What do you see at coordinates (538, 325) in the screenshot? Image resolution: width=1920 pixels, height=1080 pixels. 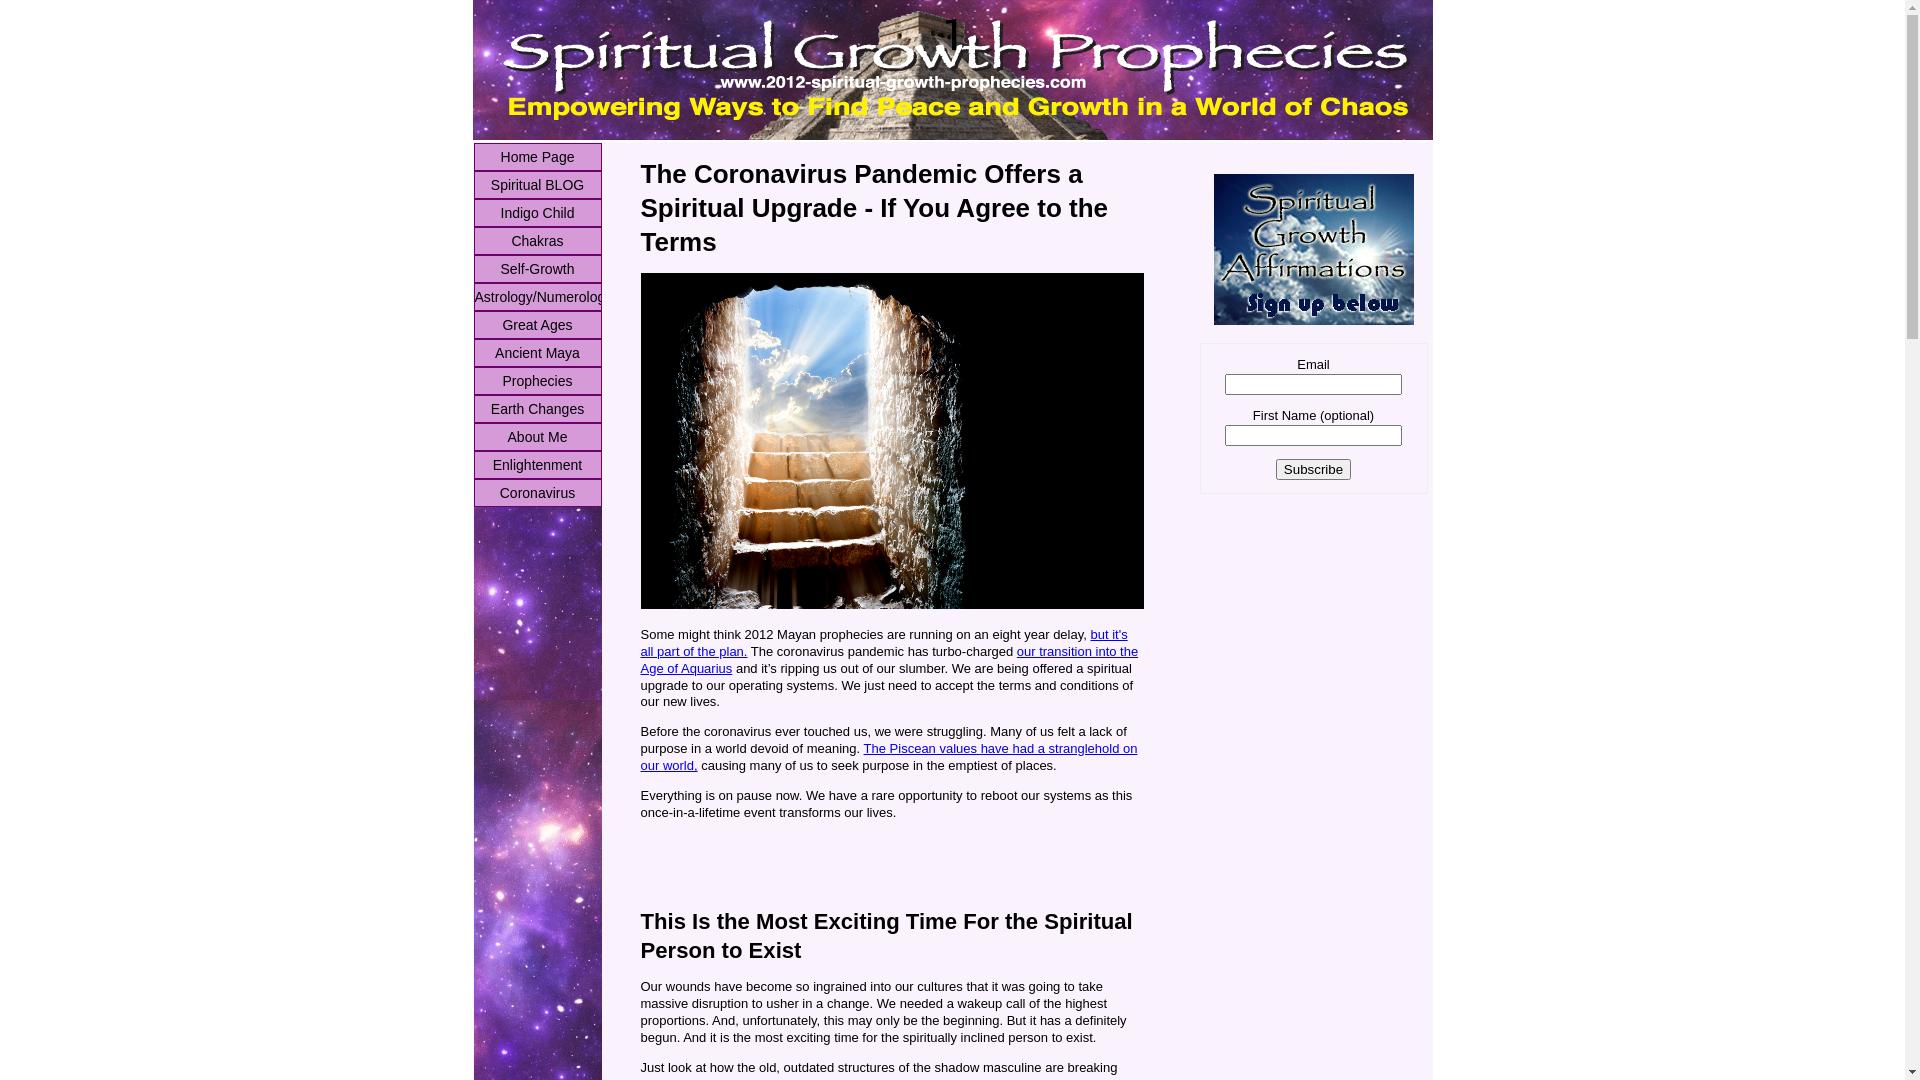 I see `Great Ages` at bounding box center [538, 325].